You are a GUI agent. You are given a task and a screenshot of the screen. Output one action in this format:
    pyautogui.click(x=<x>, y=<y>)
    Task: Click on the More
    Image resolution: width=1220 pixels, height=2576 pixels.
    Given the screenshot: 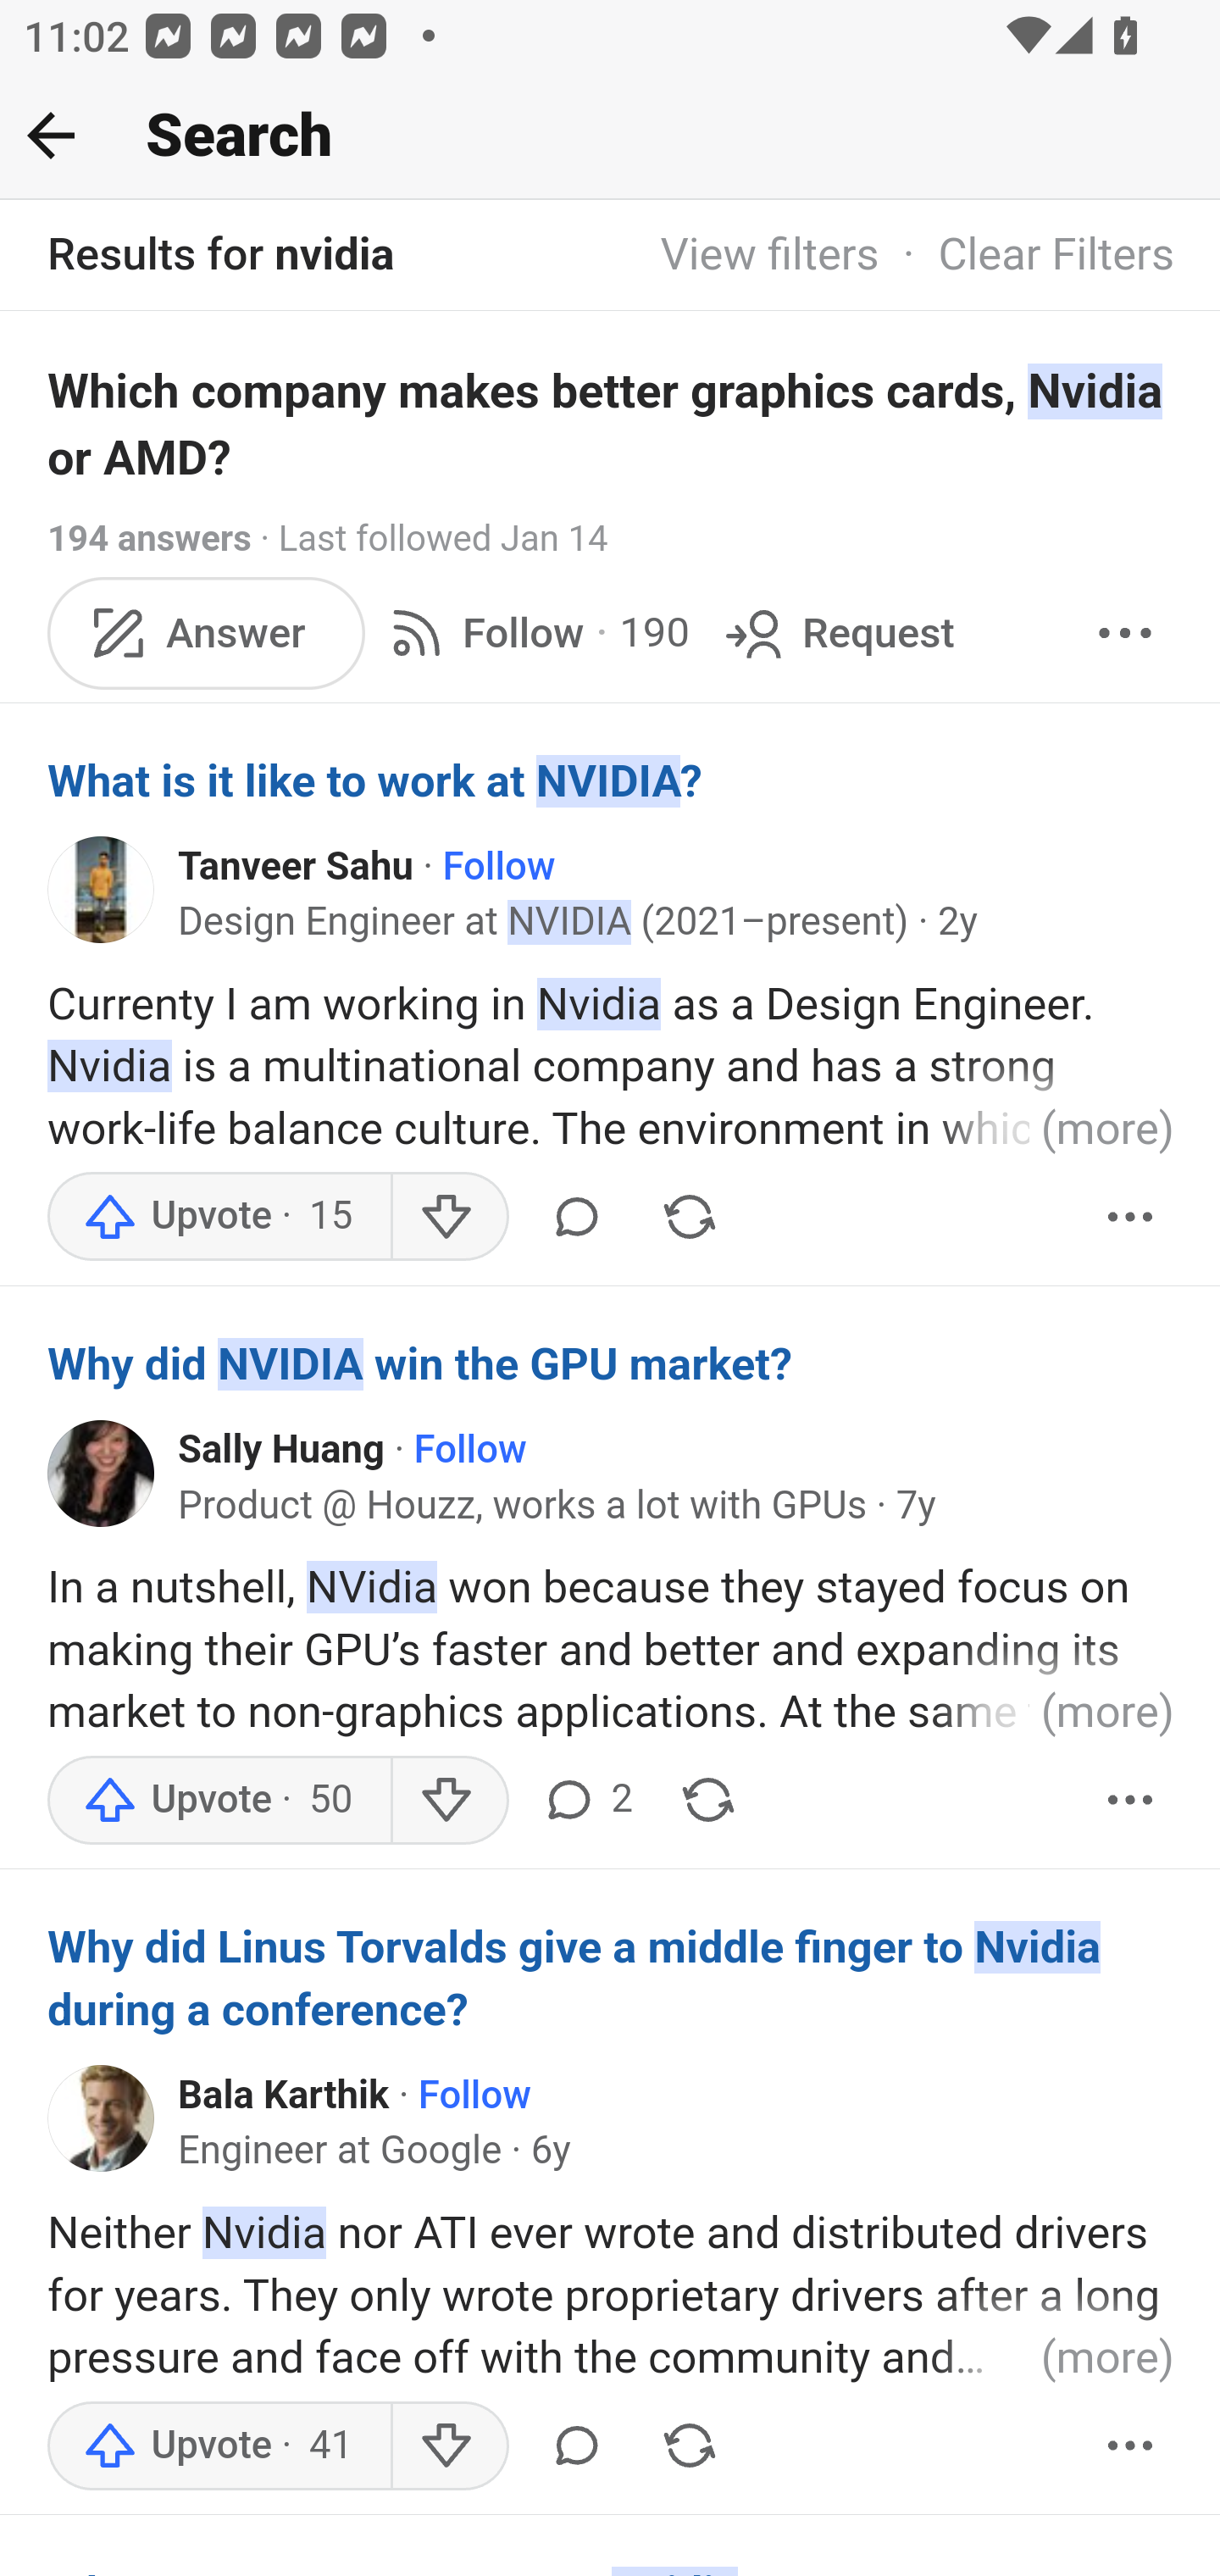 What is the action you would take?
    pyautogui.click(x=1125, y=633)
    